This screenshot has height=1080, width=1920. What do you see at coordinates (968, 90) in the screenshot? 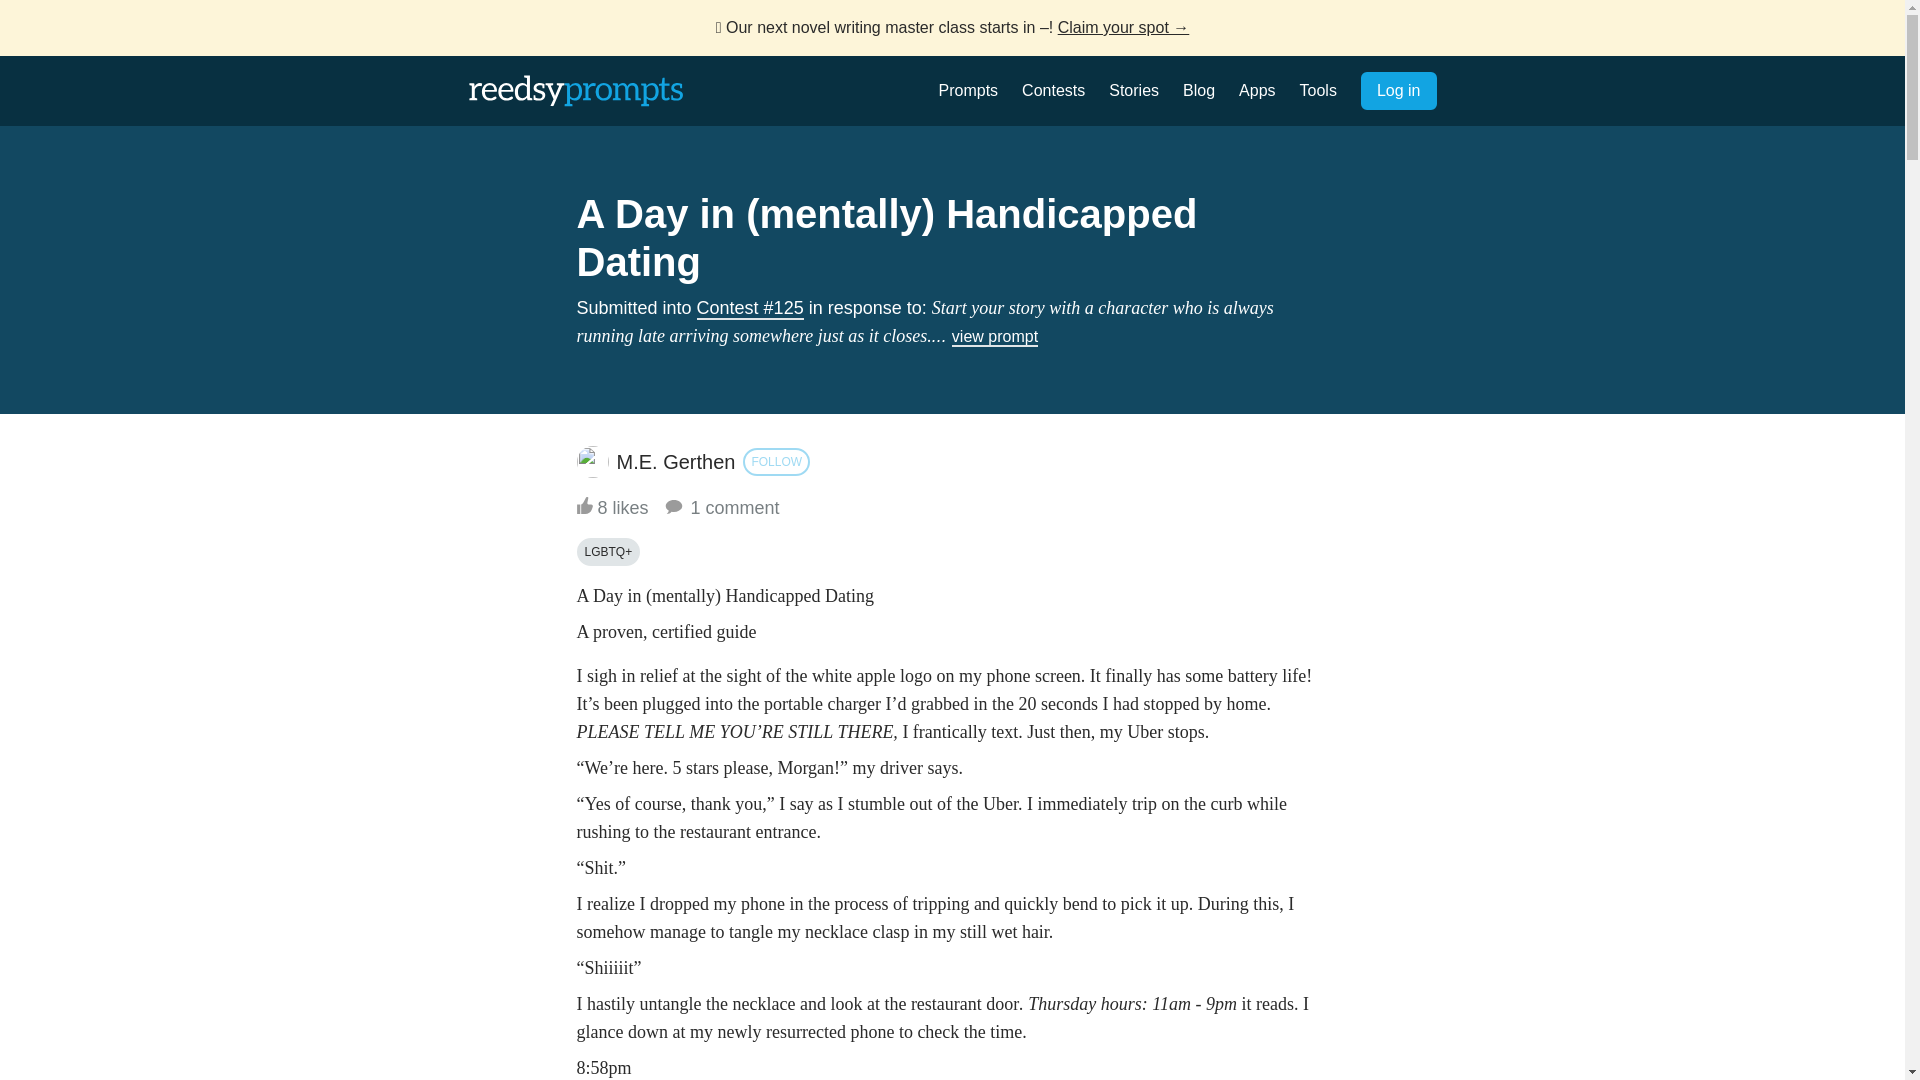
I see `Prompts` at bounding box center [968, 90].